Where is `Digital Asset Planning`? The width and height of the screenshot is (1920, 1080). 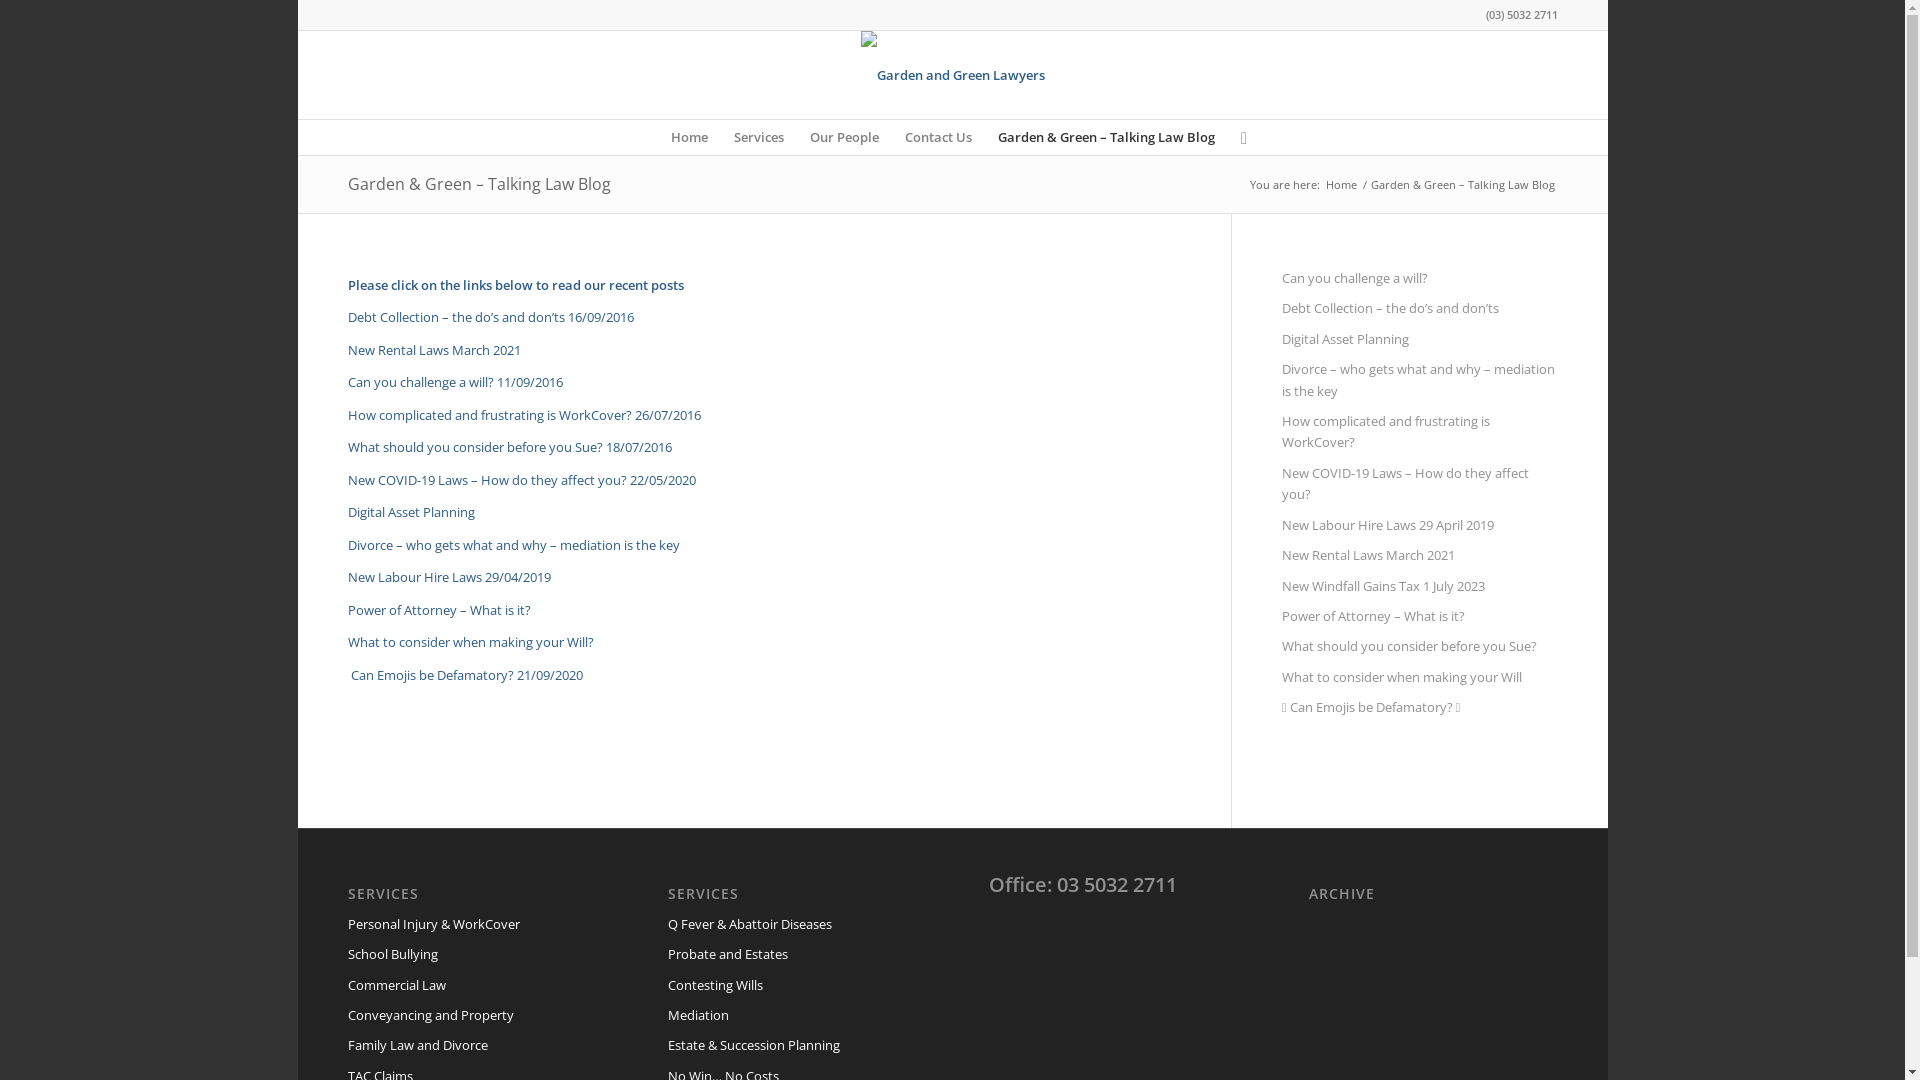
Digital Asset Planning is located at coordinates (1420, 340).